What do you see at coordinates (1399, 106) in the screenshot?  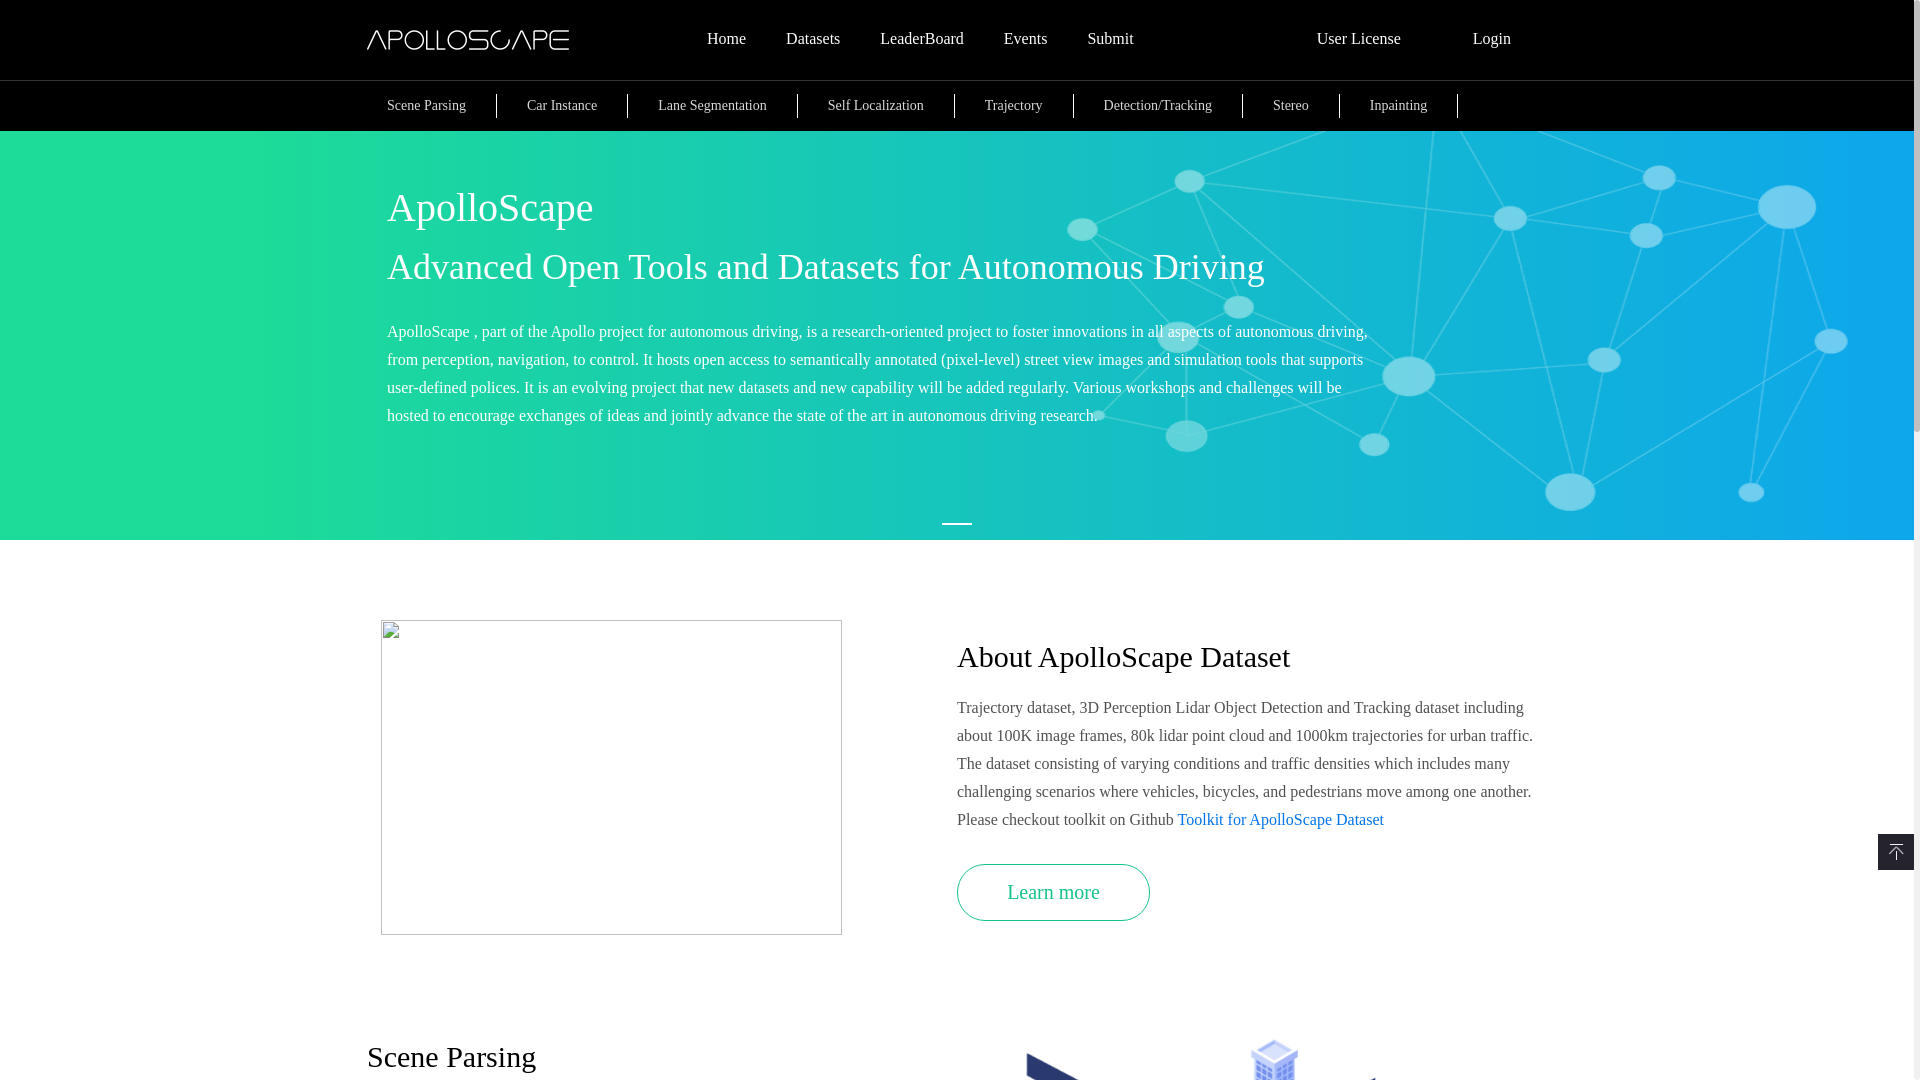 I see `Inpainting` at bounding box center [1399, 106].